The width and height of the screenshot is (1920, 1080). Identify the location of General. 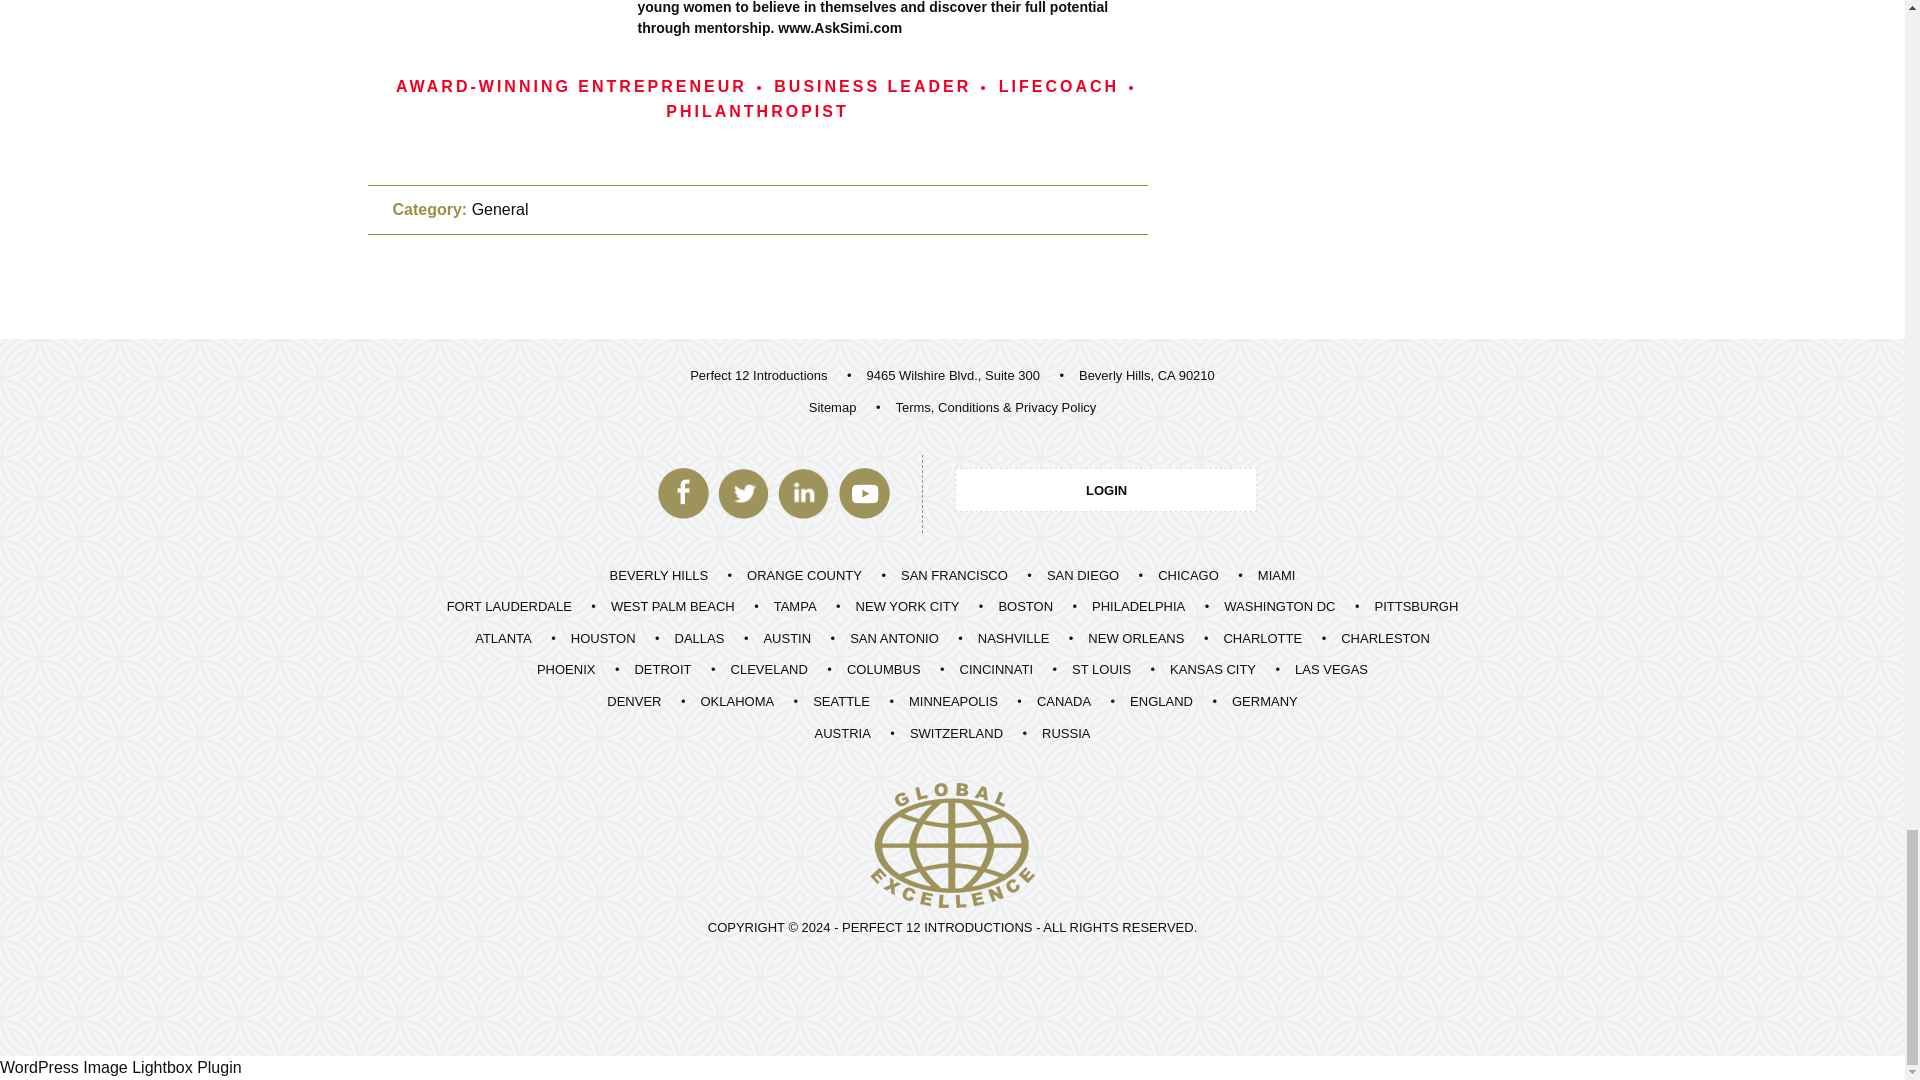
(500, 209).